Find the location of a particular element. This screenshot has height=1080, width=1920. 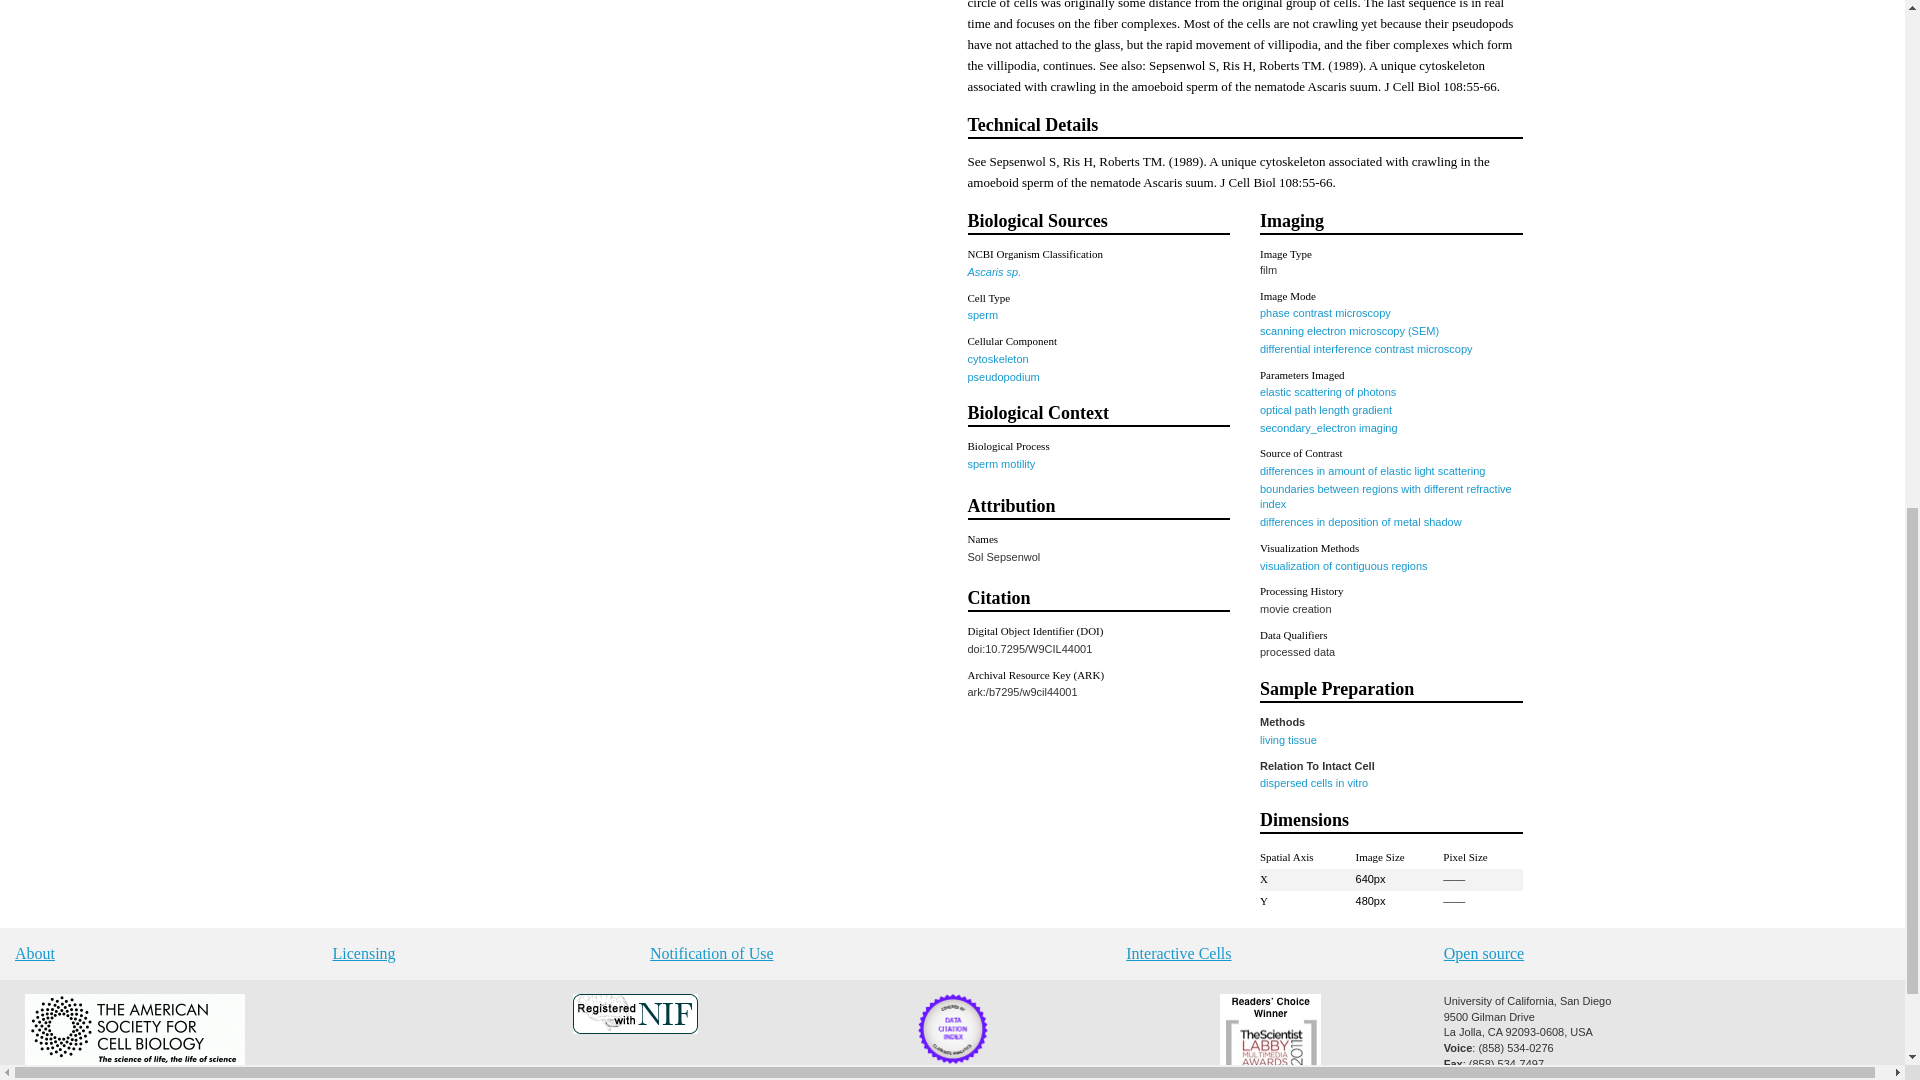

sperm motility is located at coordinates (1002, 463).